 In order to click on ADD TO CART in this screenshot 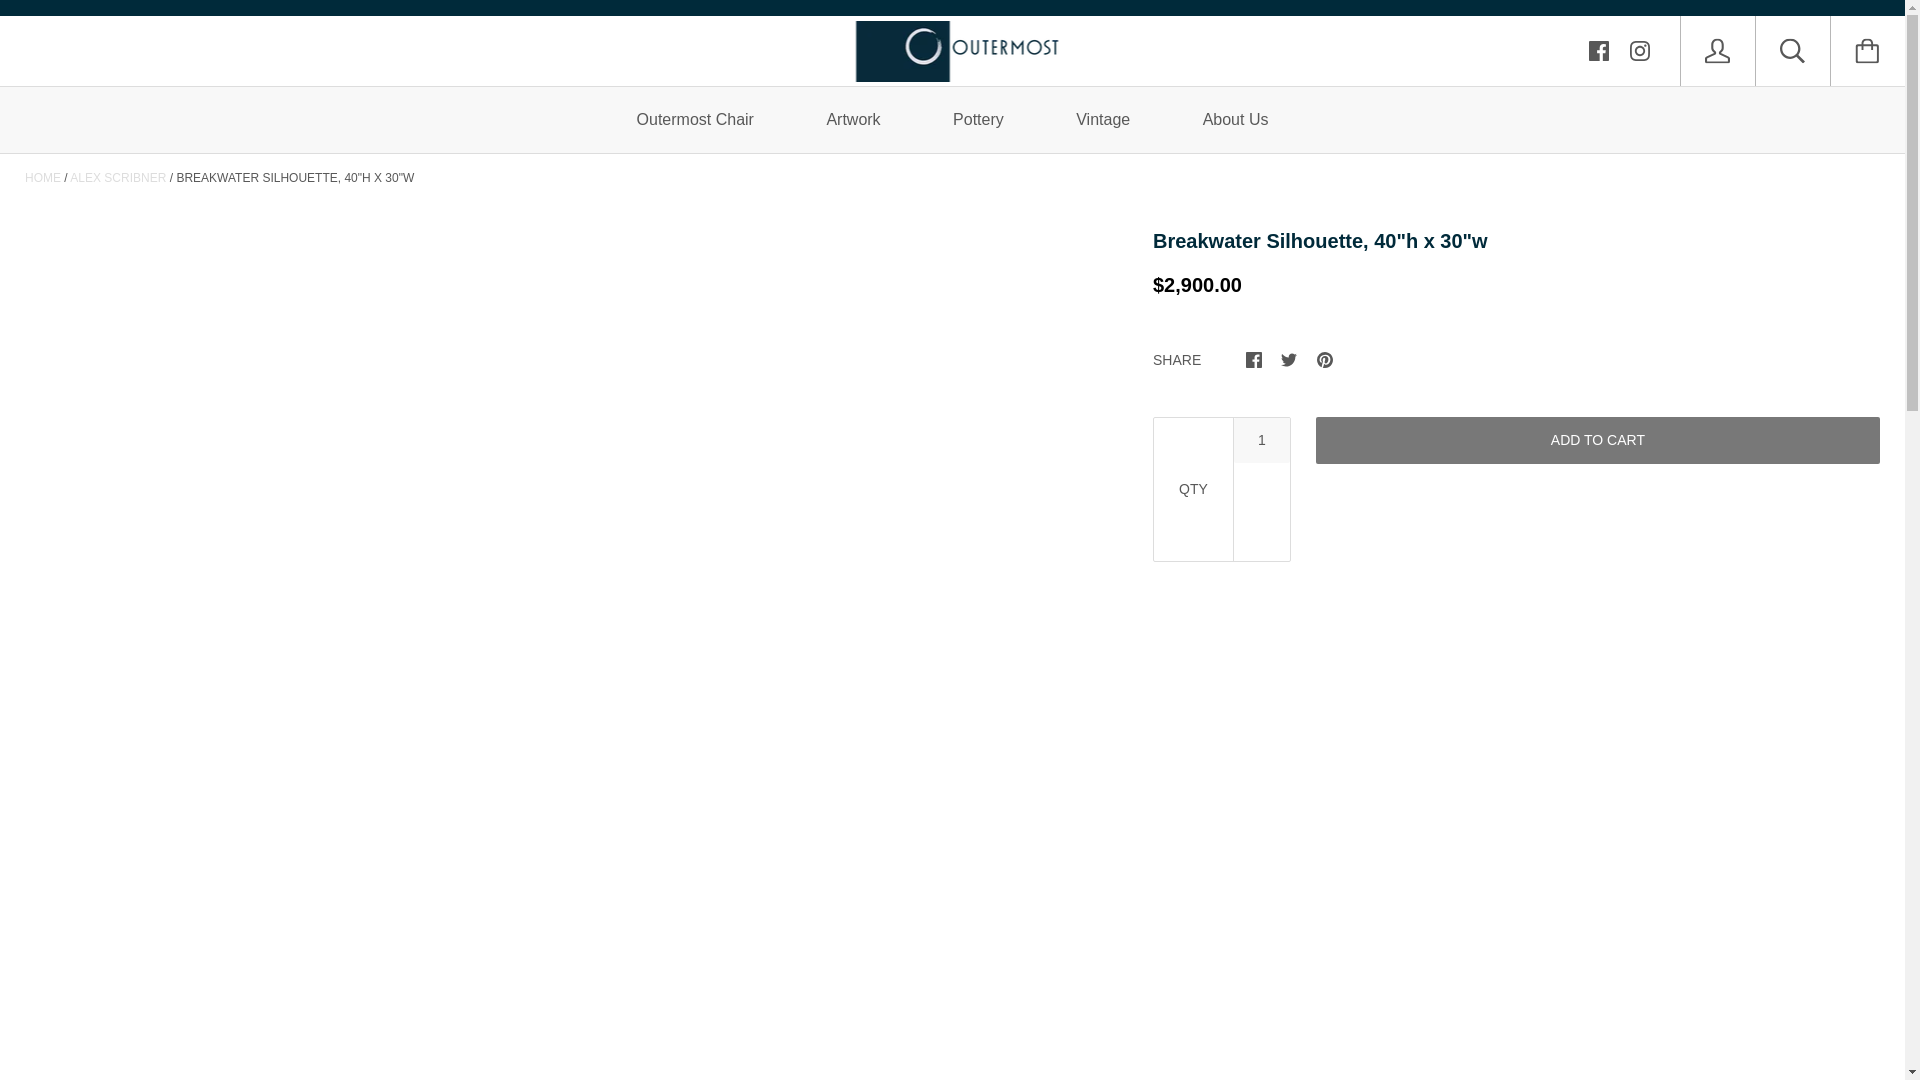, I will do `click(1597, 440)`.